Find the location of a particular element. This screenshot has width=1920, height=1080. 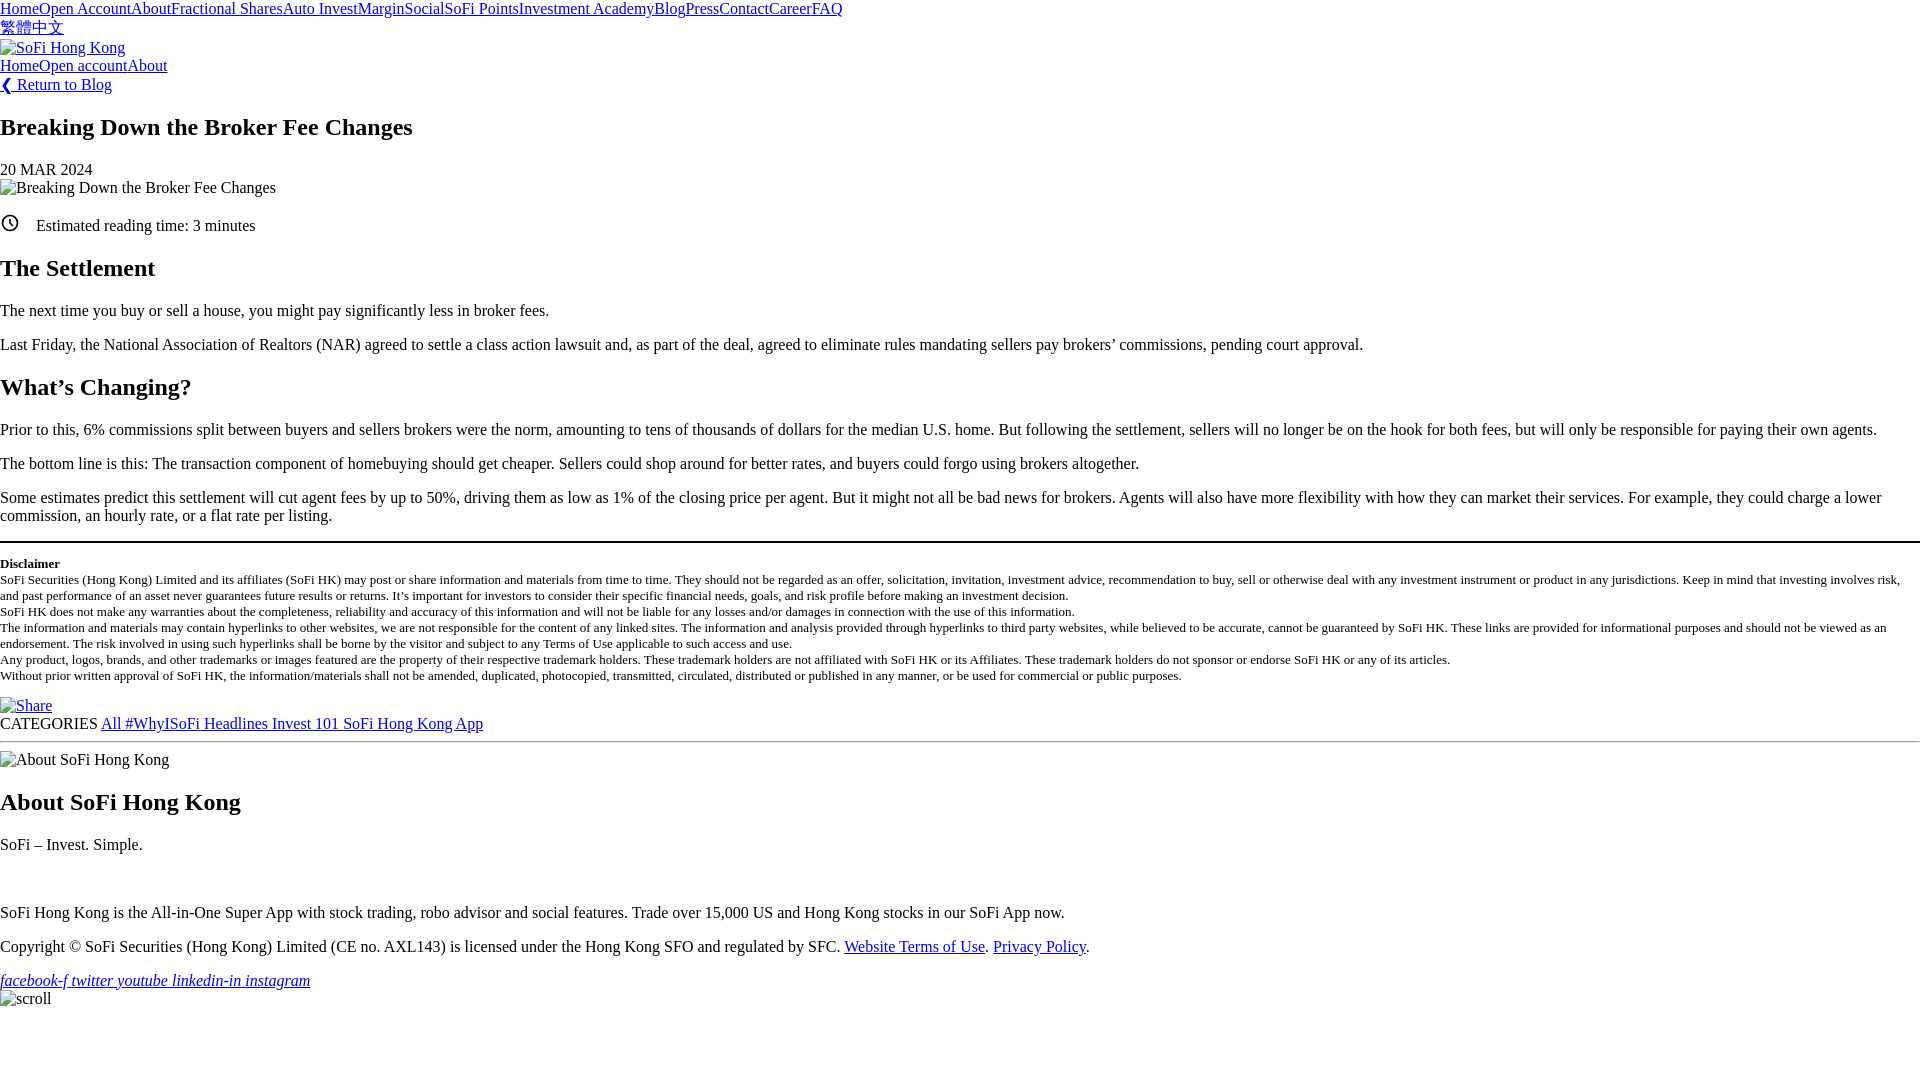

Social is located at coordinates (425, 8).